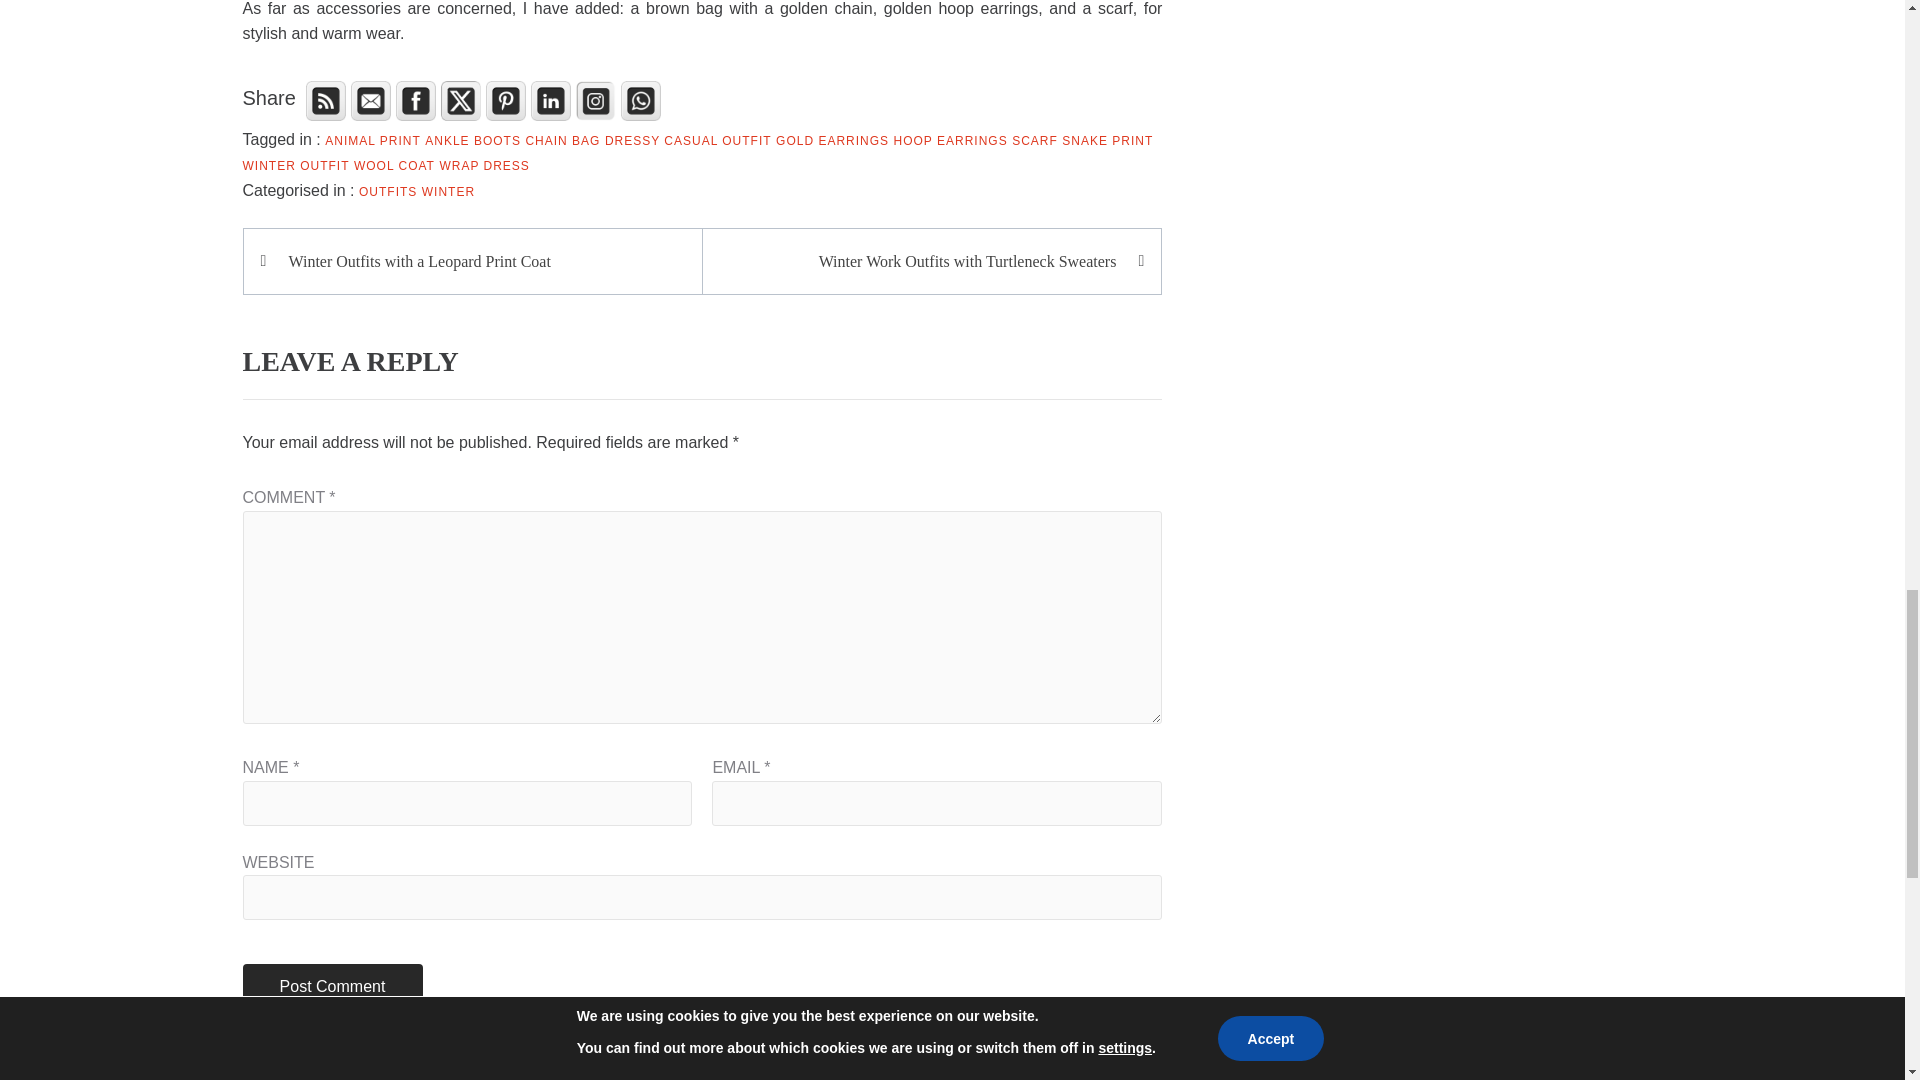 This screenshot has width=1920, height=1080. Describe the element at coordinates (325, 100) in the screenshot. I see `RSS` at that location.